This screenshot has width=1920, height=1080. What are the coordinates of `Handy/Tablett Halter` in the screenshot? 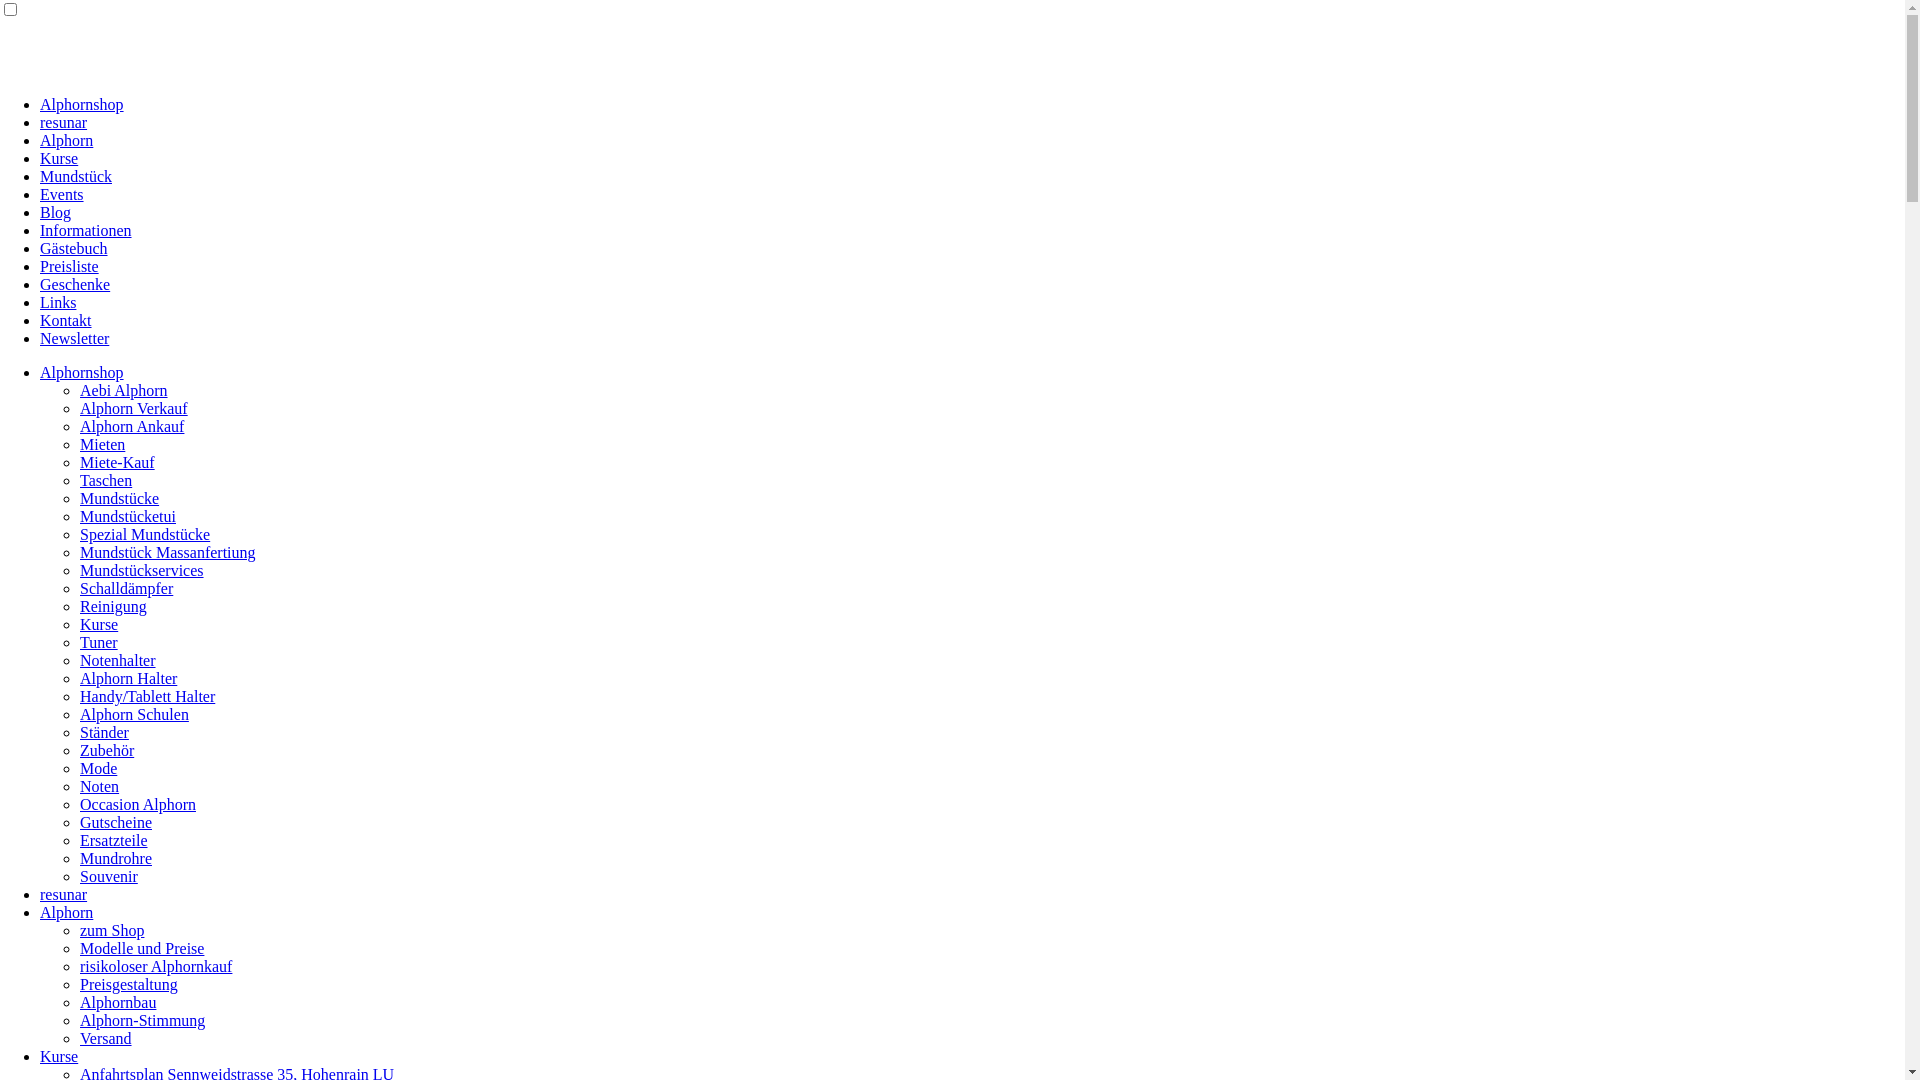 It's located at (148, 696).